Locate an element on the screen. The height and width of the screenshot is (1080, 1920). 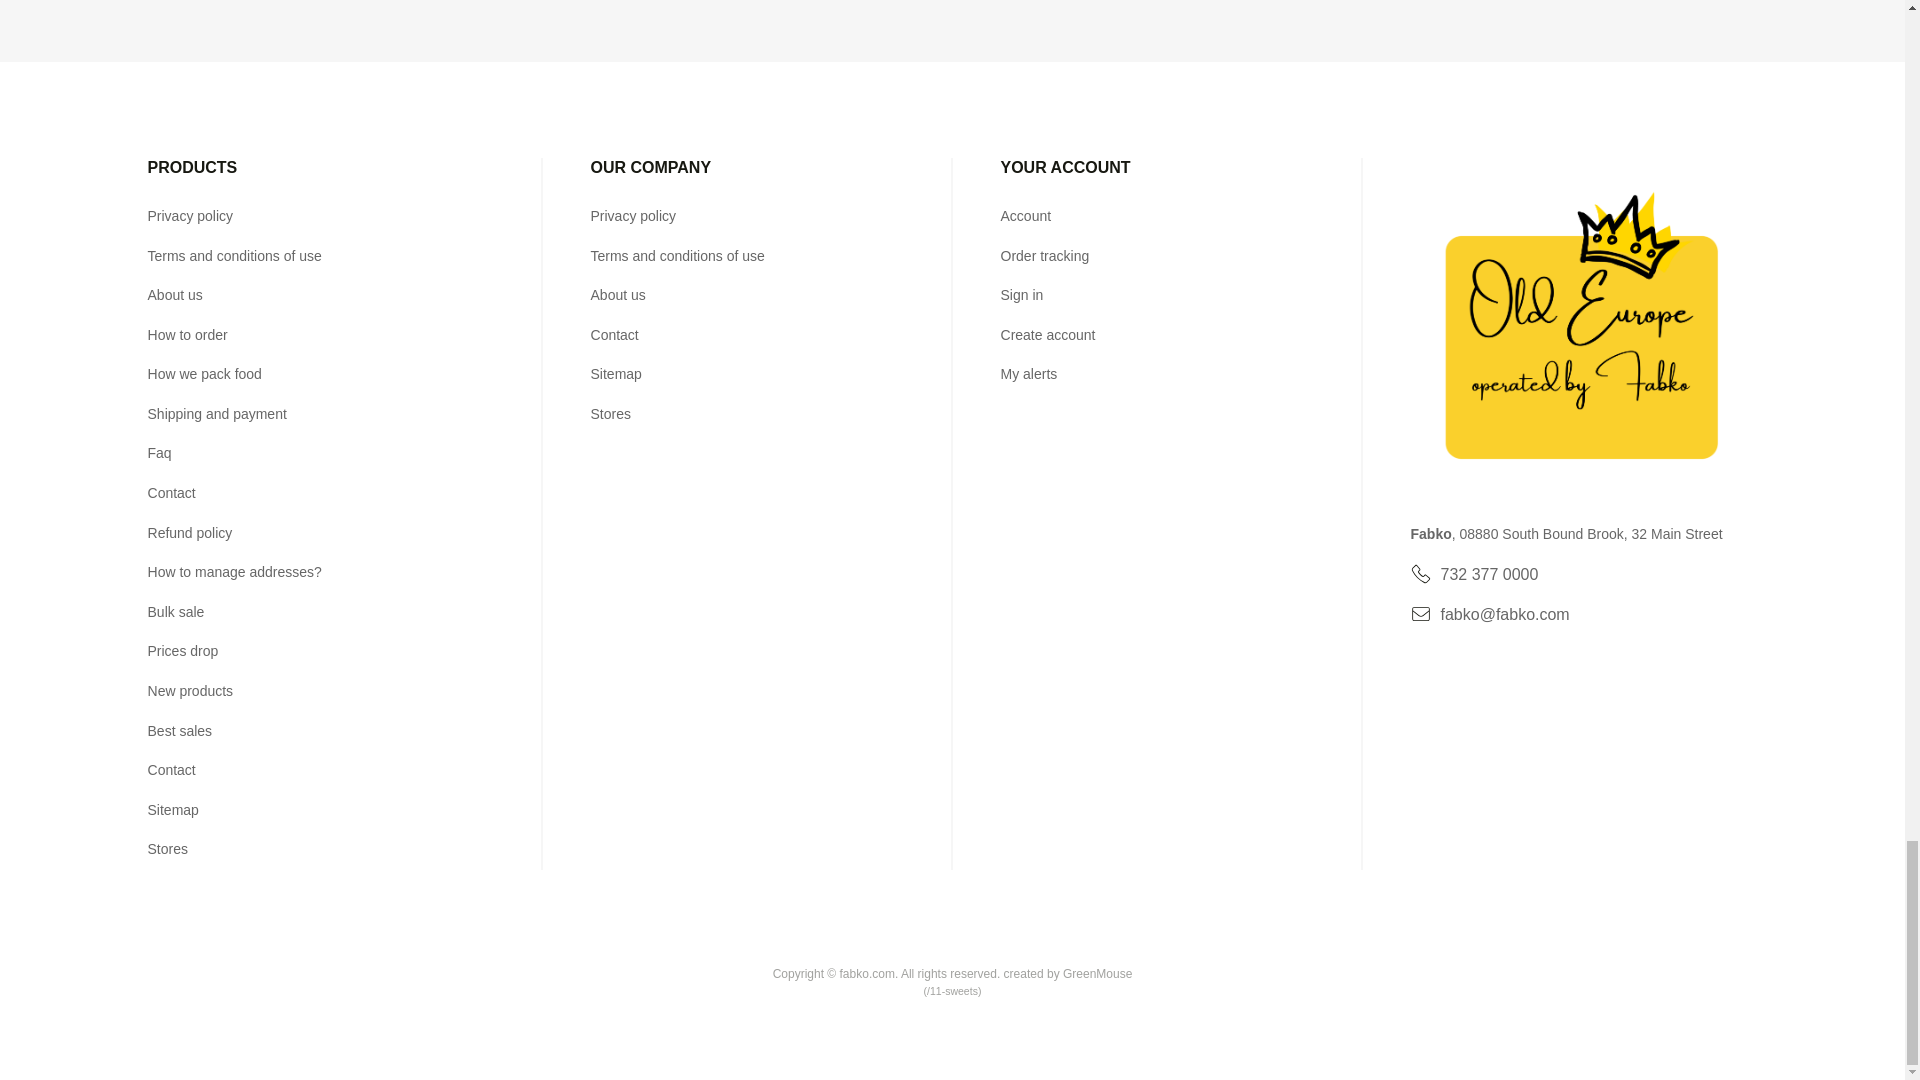
Learn more about us is located at coordinates (175, 295).